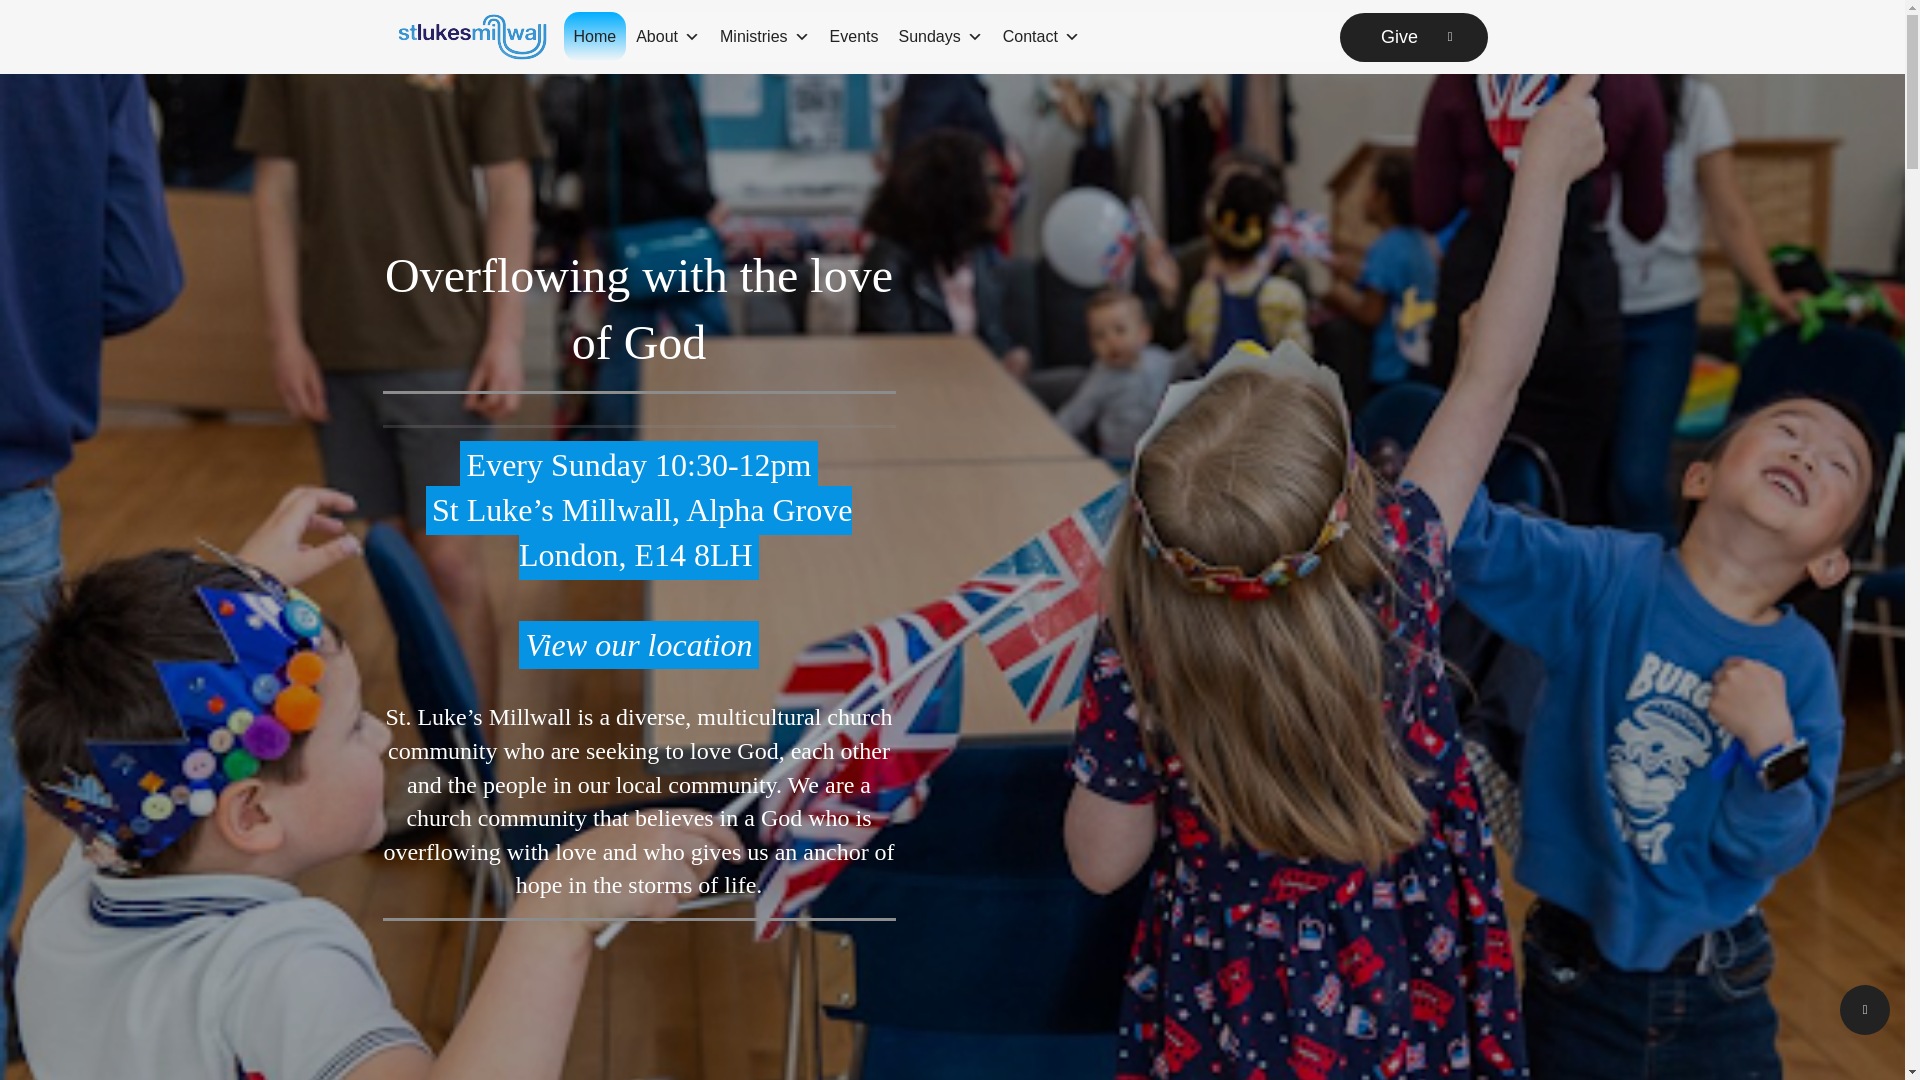 This screenshot has width=1920, height=1080. What do you see at coordinates (940, 36) in the screenshot?
I see `Sundays` at bounding box center [940, 36].